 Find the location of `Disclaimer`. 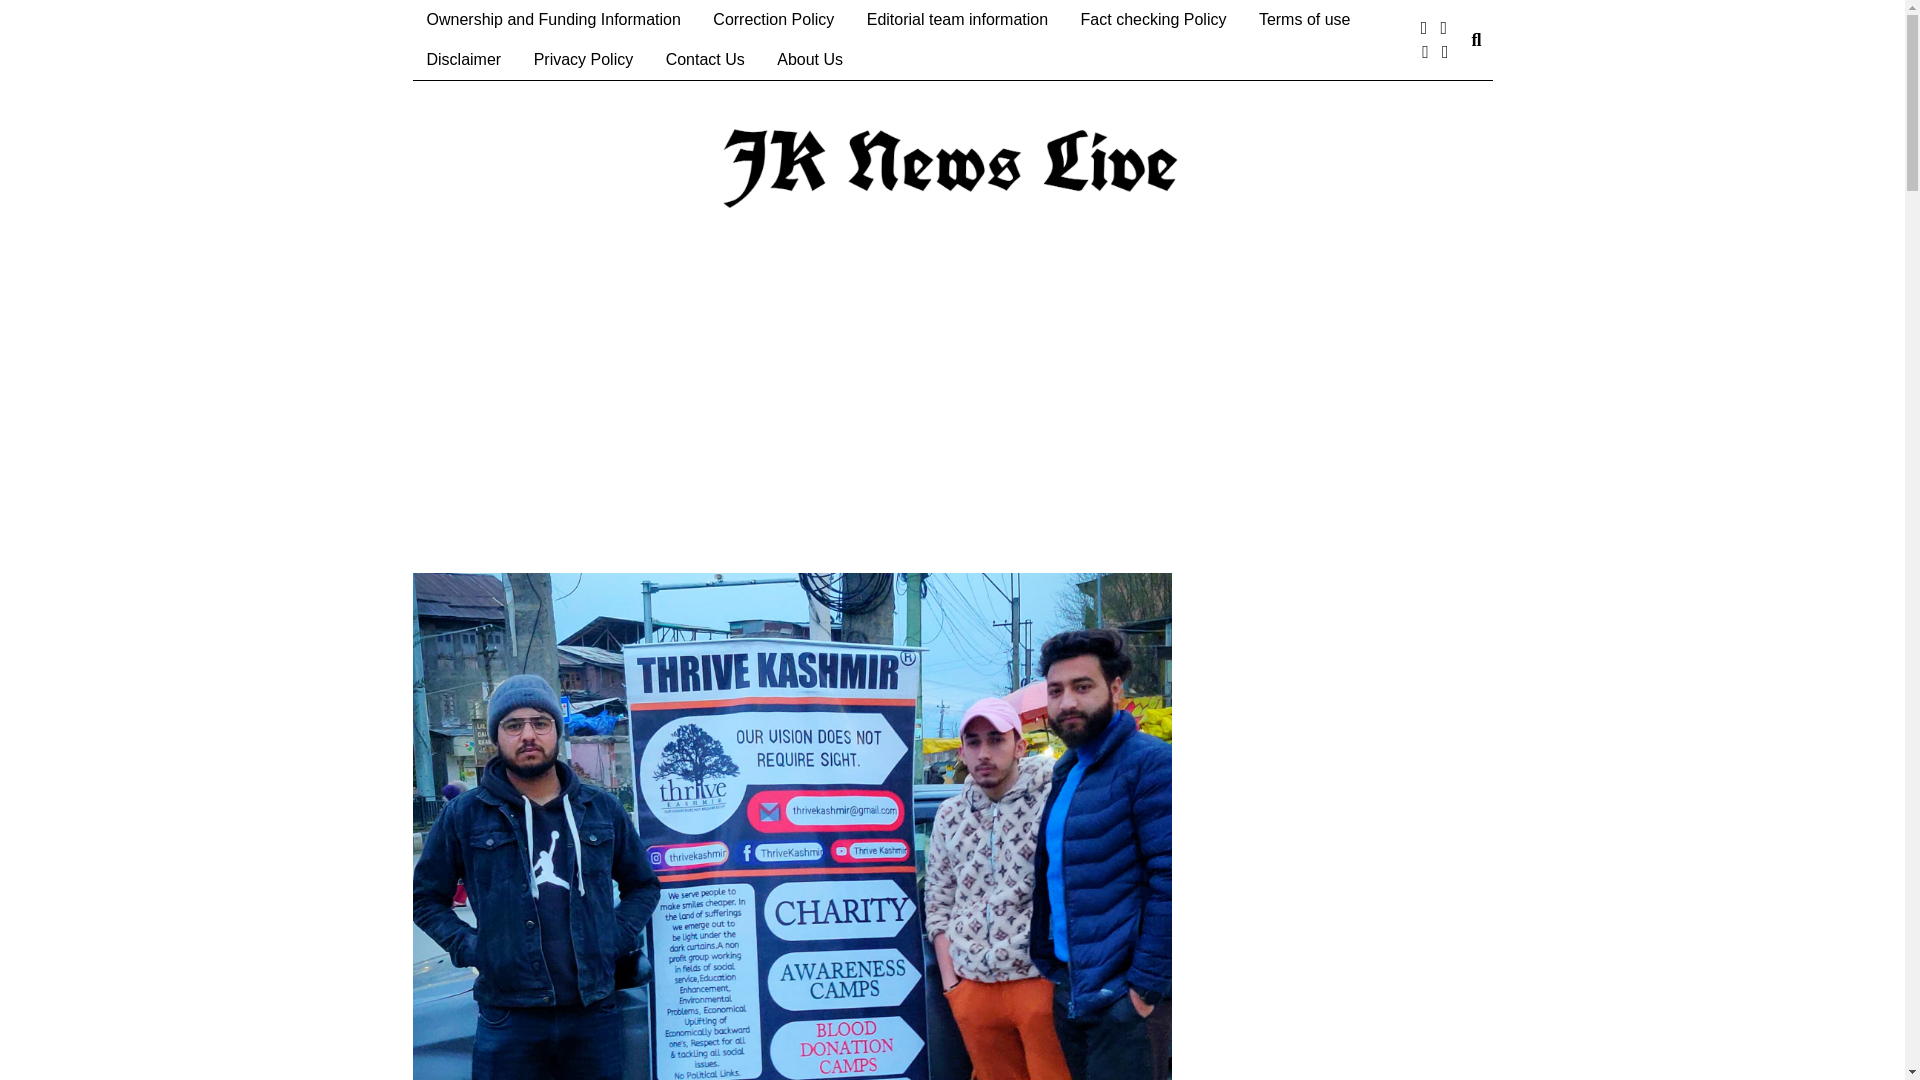

Disclaimer is located at coordinates (463, 59).